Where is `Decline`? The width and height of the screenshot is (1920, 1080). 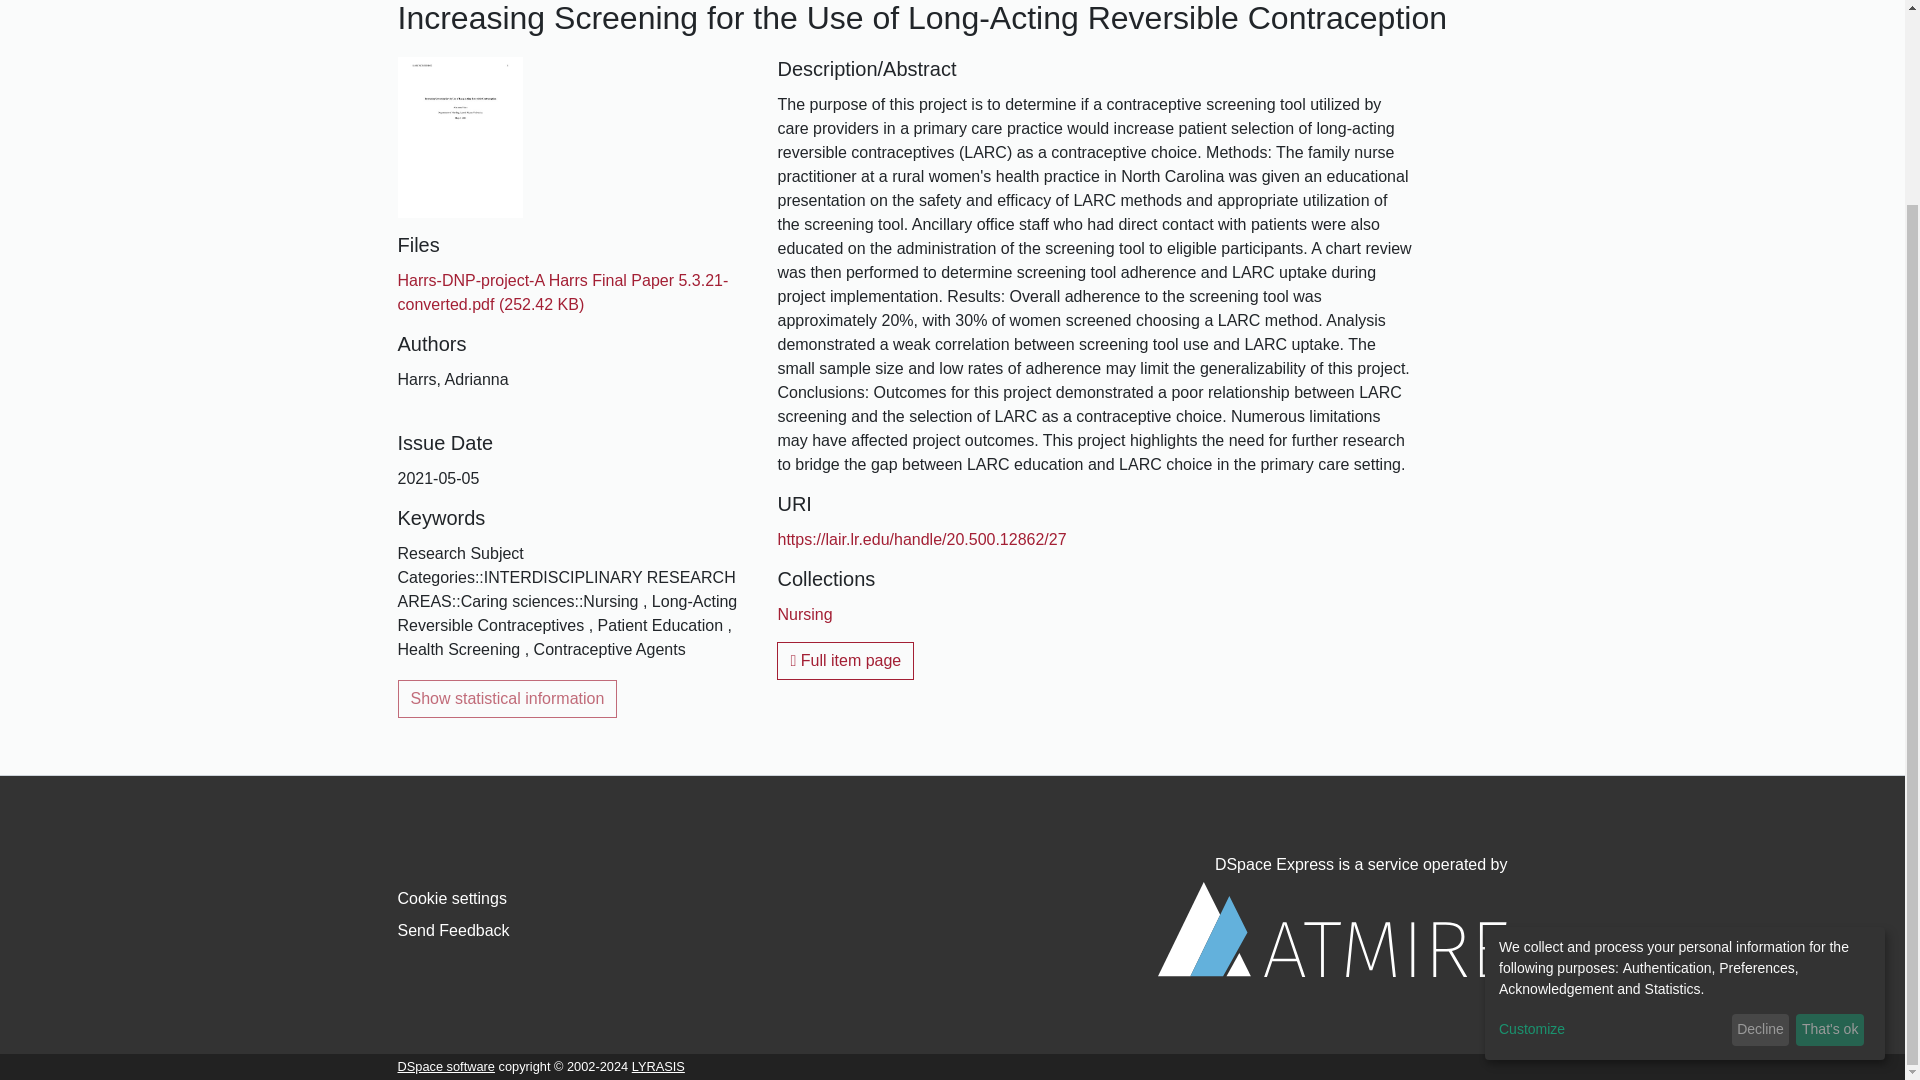
Decline is located at coordinates (1760, 790).